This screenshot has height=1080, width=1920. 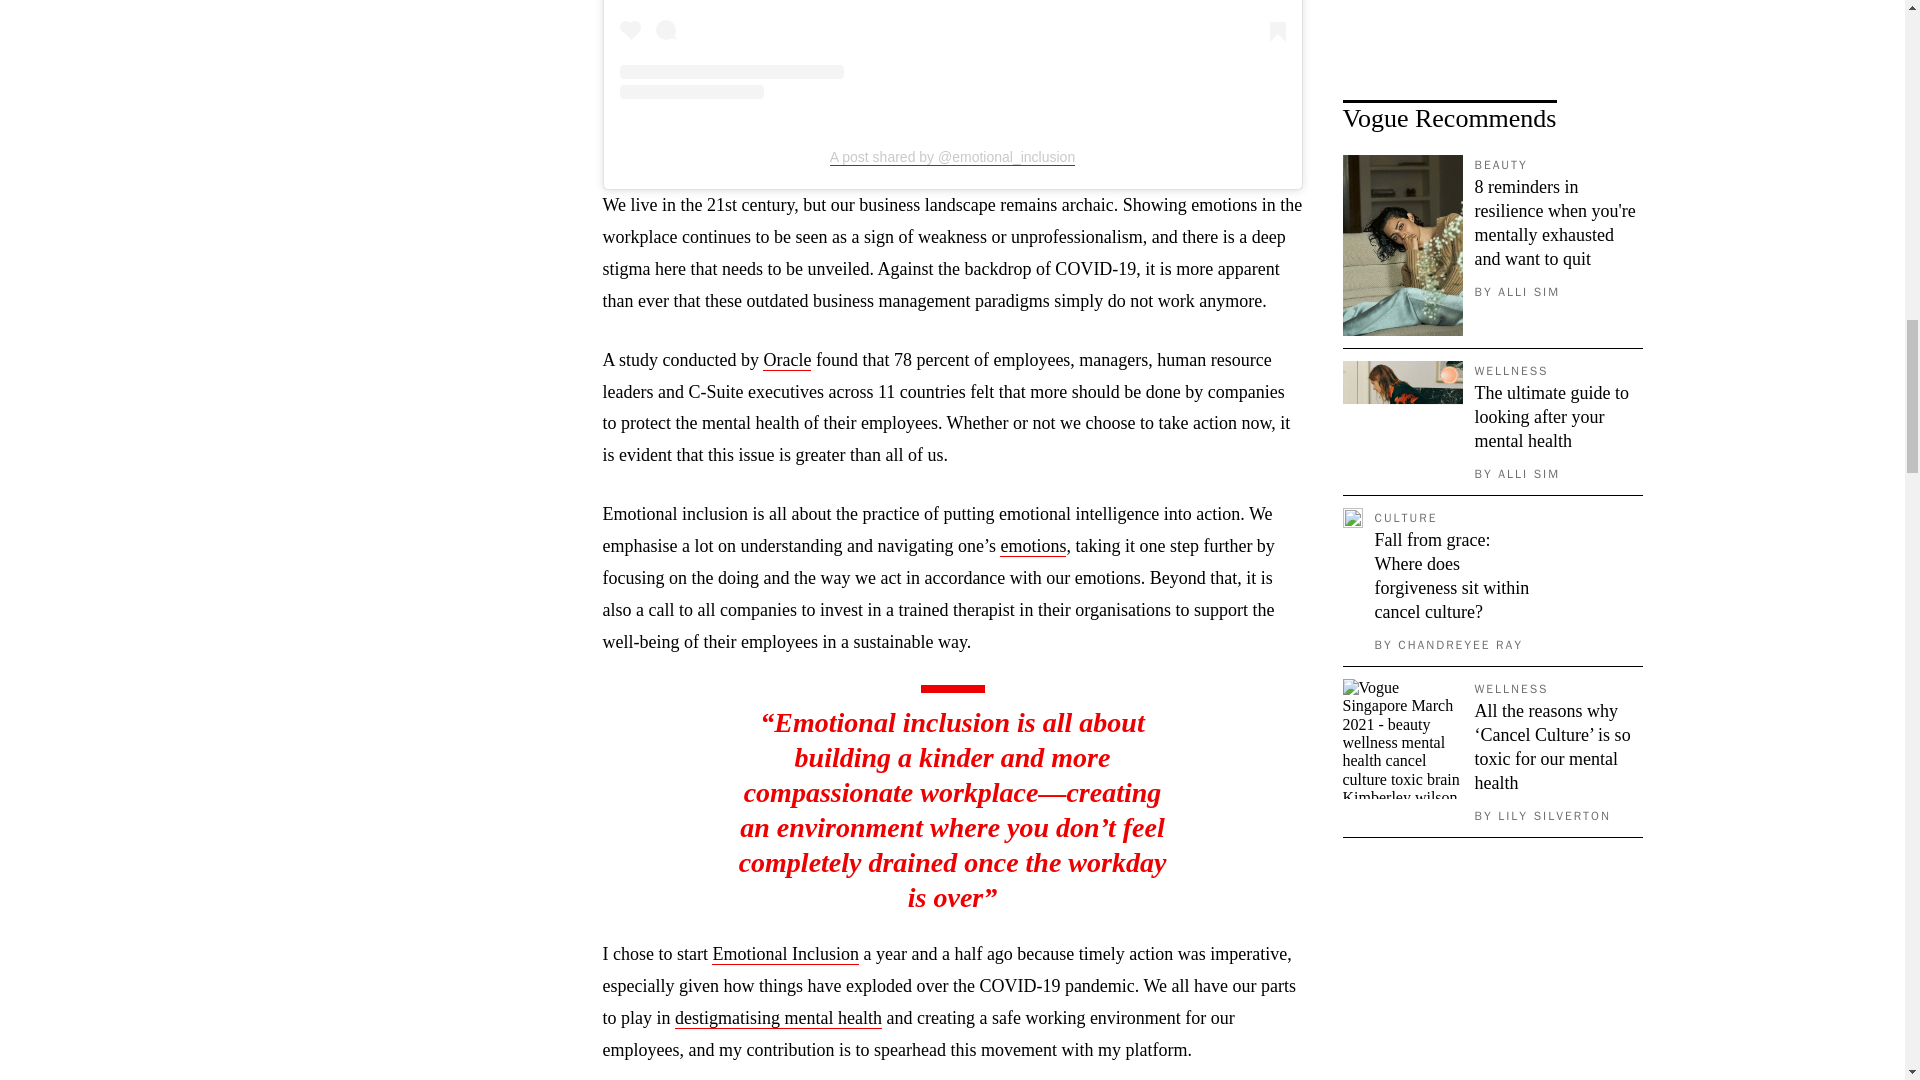 I want to click on emotions, so click(x=1032, y=546).